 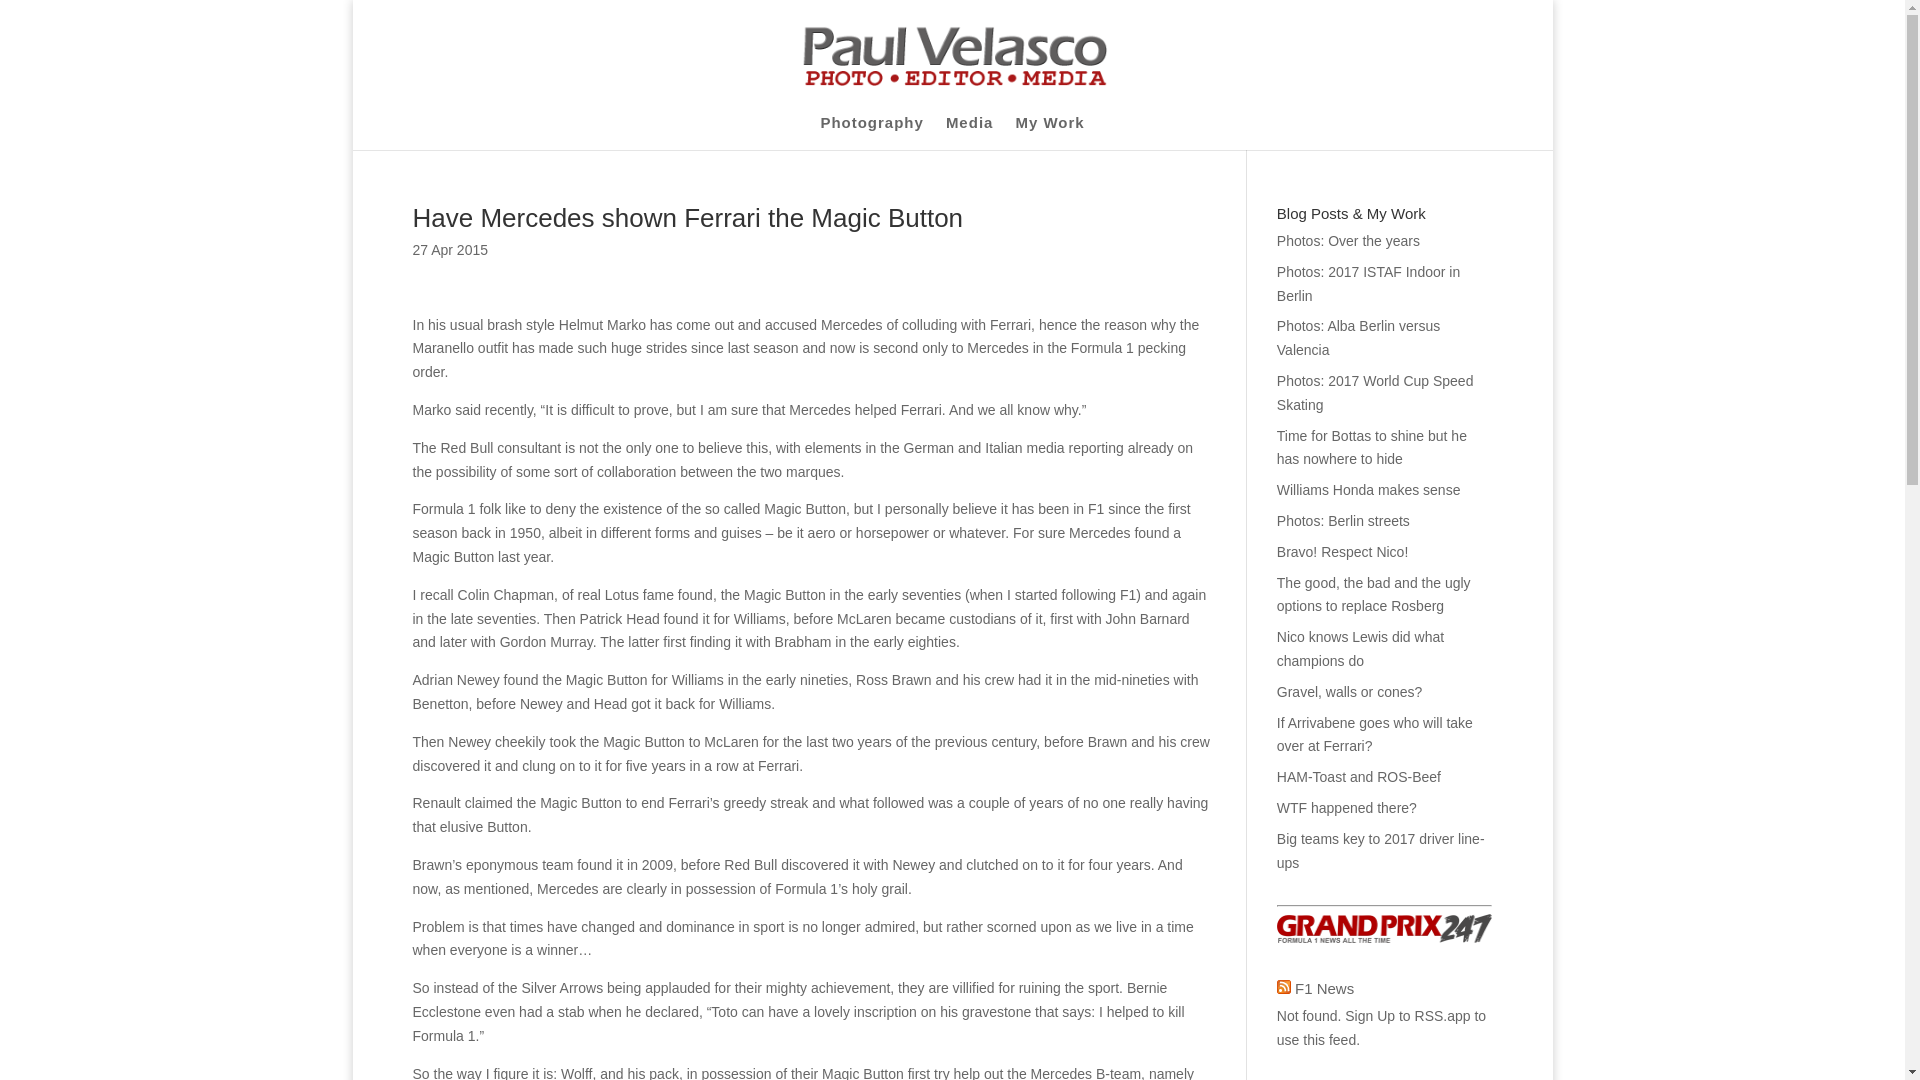 What do you see at coordinates (1374, 734) in the screenshot?
I see `If Arrivabene goes who will take over at Ferrari?` at bounding box center [1374, 734].